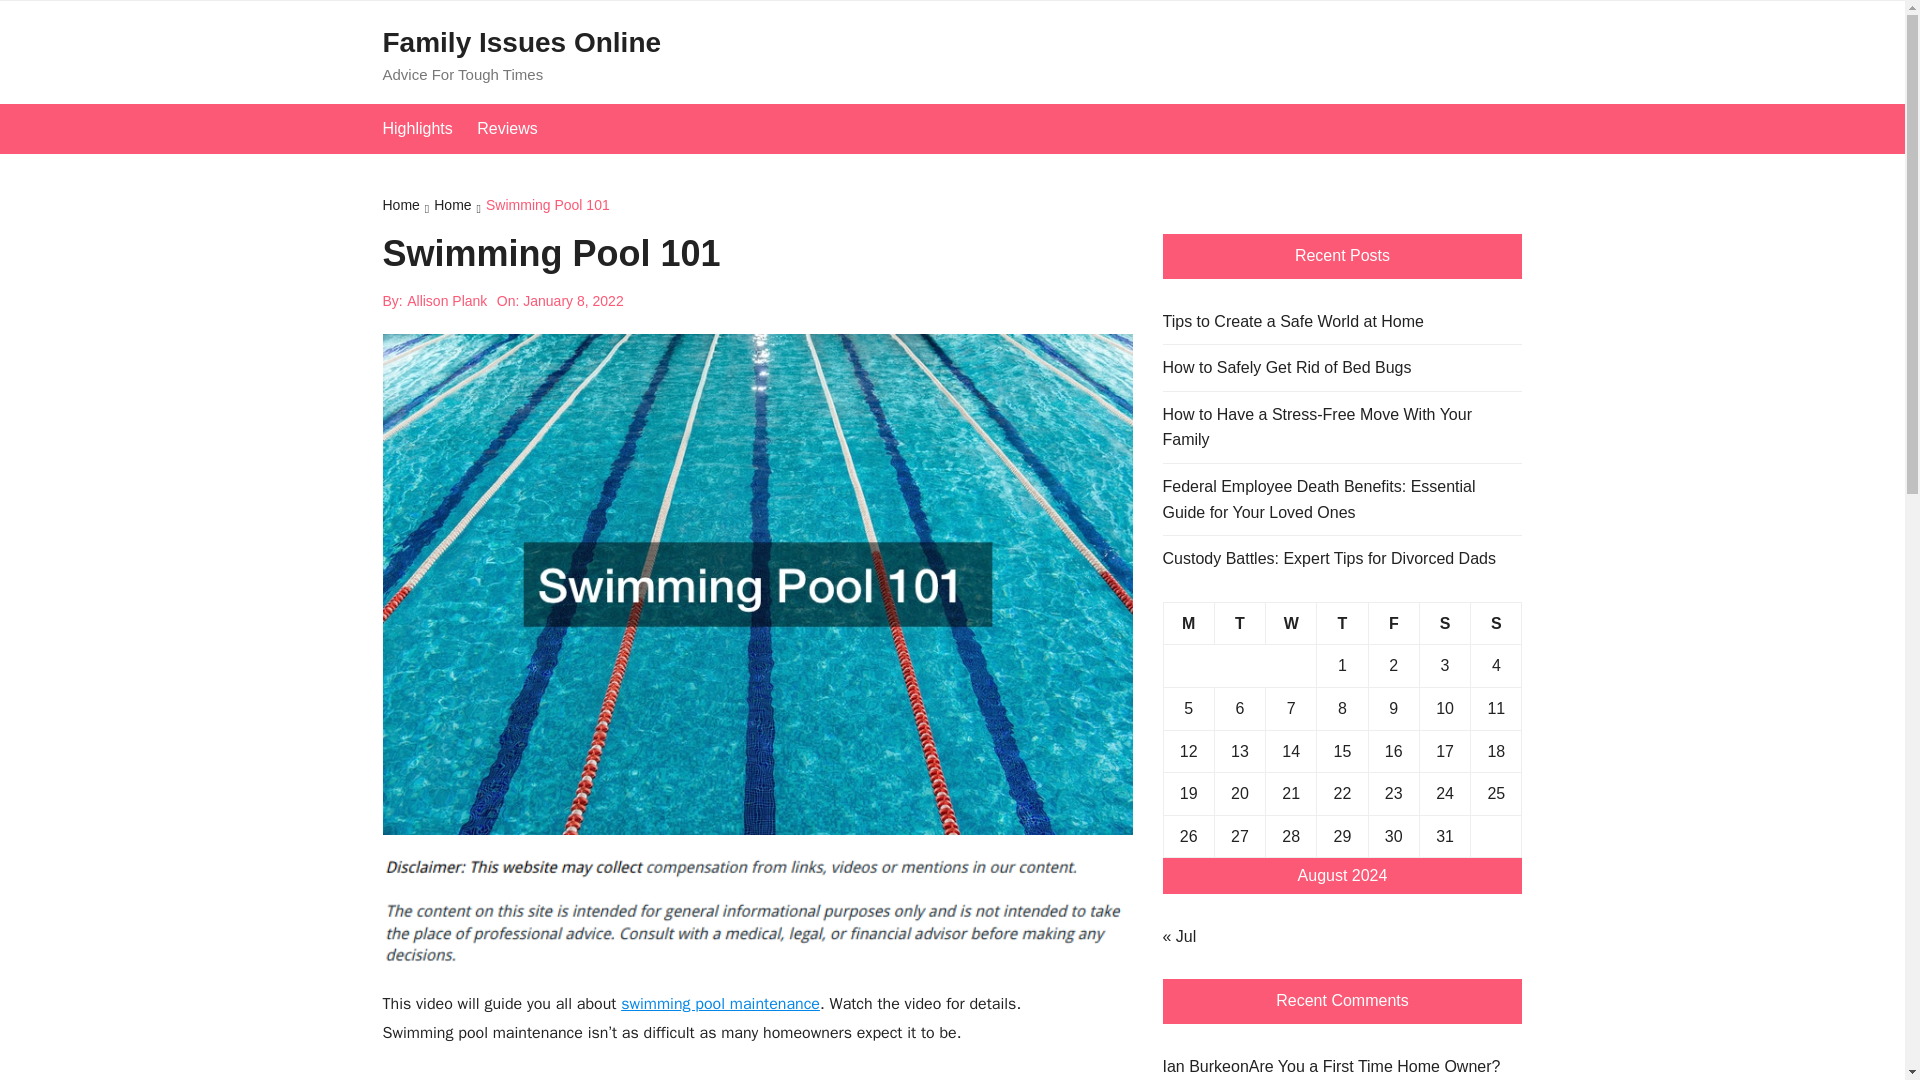 The image size is (1920, 1080). What do you see at coordinates (1196, 1066) in the screenshot?
I see `Ian Burke` at bounding box center [1196, 1066].